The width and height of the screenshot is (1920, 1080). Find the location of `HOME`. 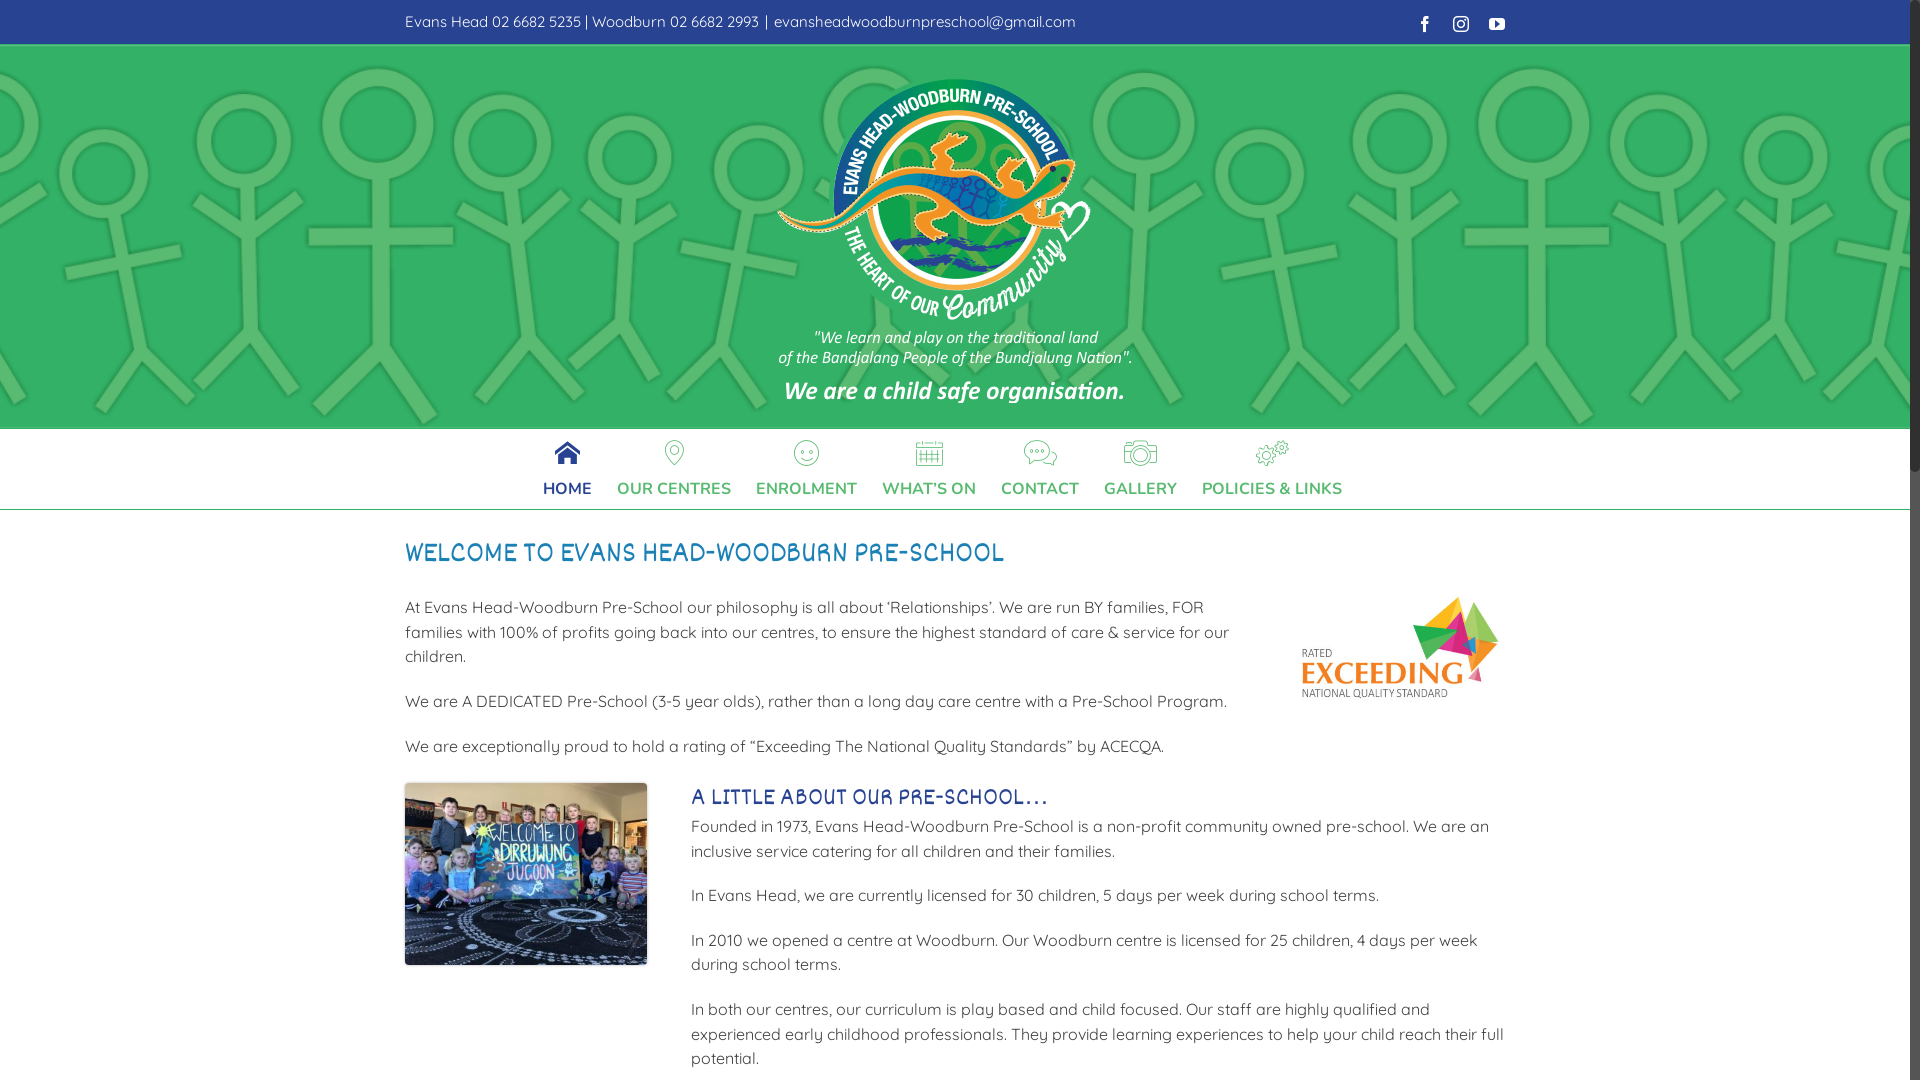

HOME is located at coordinates (568, 468).